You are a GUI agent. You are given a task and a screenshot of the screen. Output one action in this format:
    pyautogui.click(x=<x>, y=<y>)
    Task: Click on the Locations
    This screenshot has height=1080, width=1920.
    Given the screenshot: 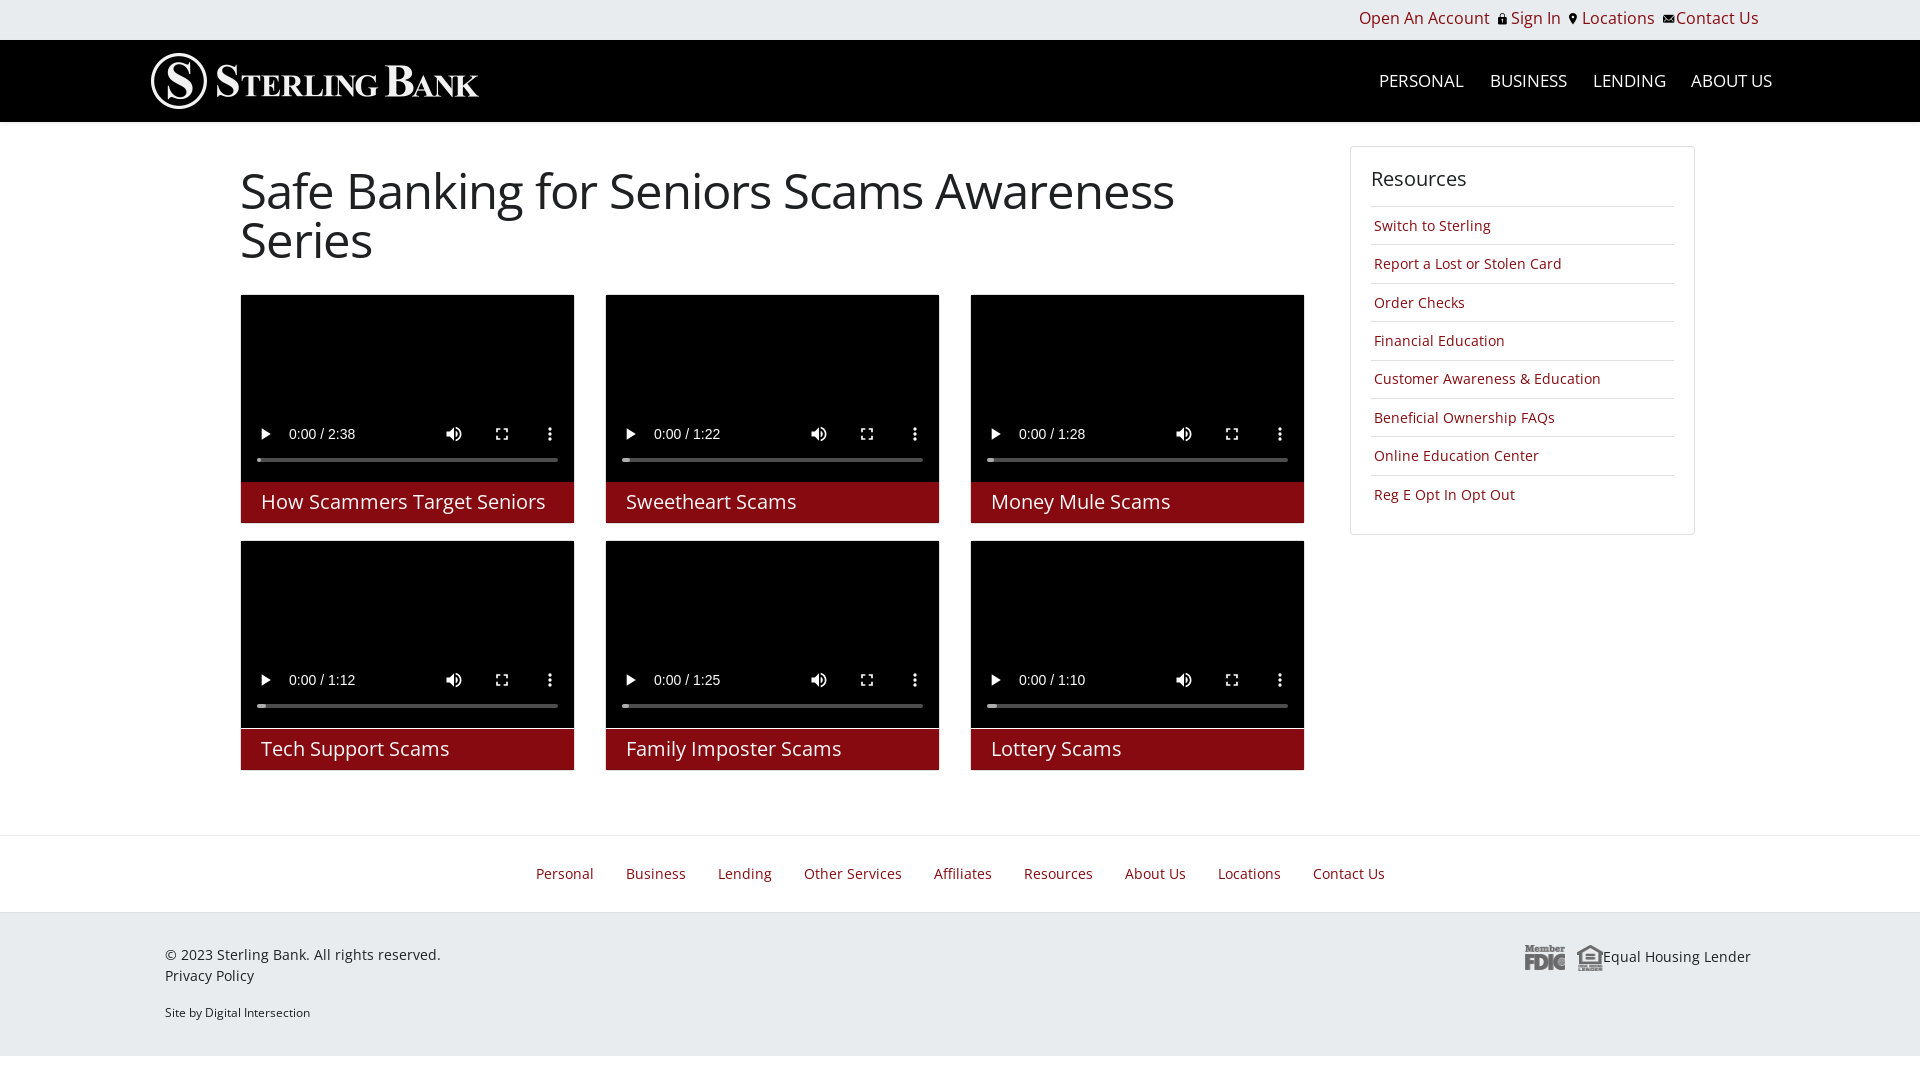 What is the action you would take?
    pyautogui.click(x=1250, y=874)
    